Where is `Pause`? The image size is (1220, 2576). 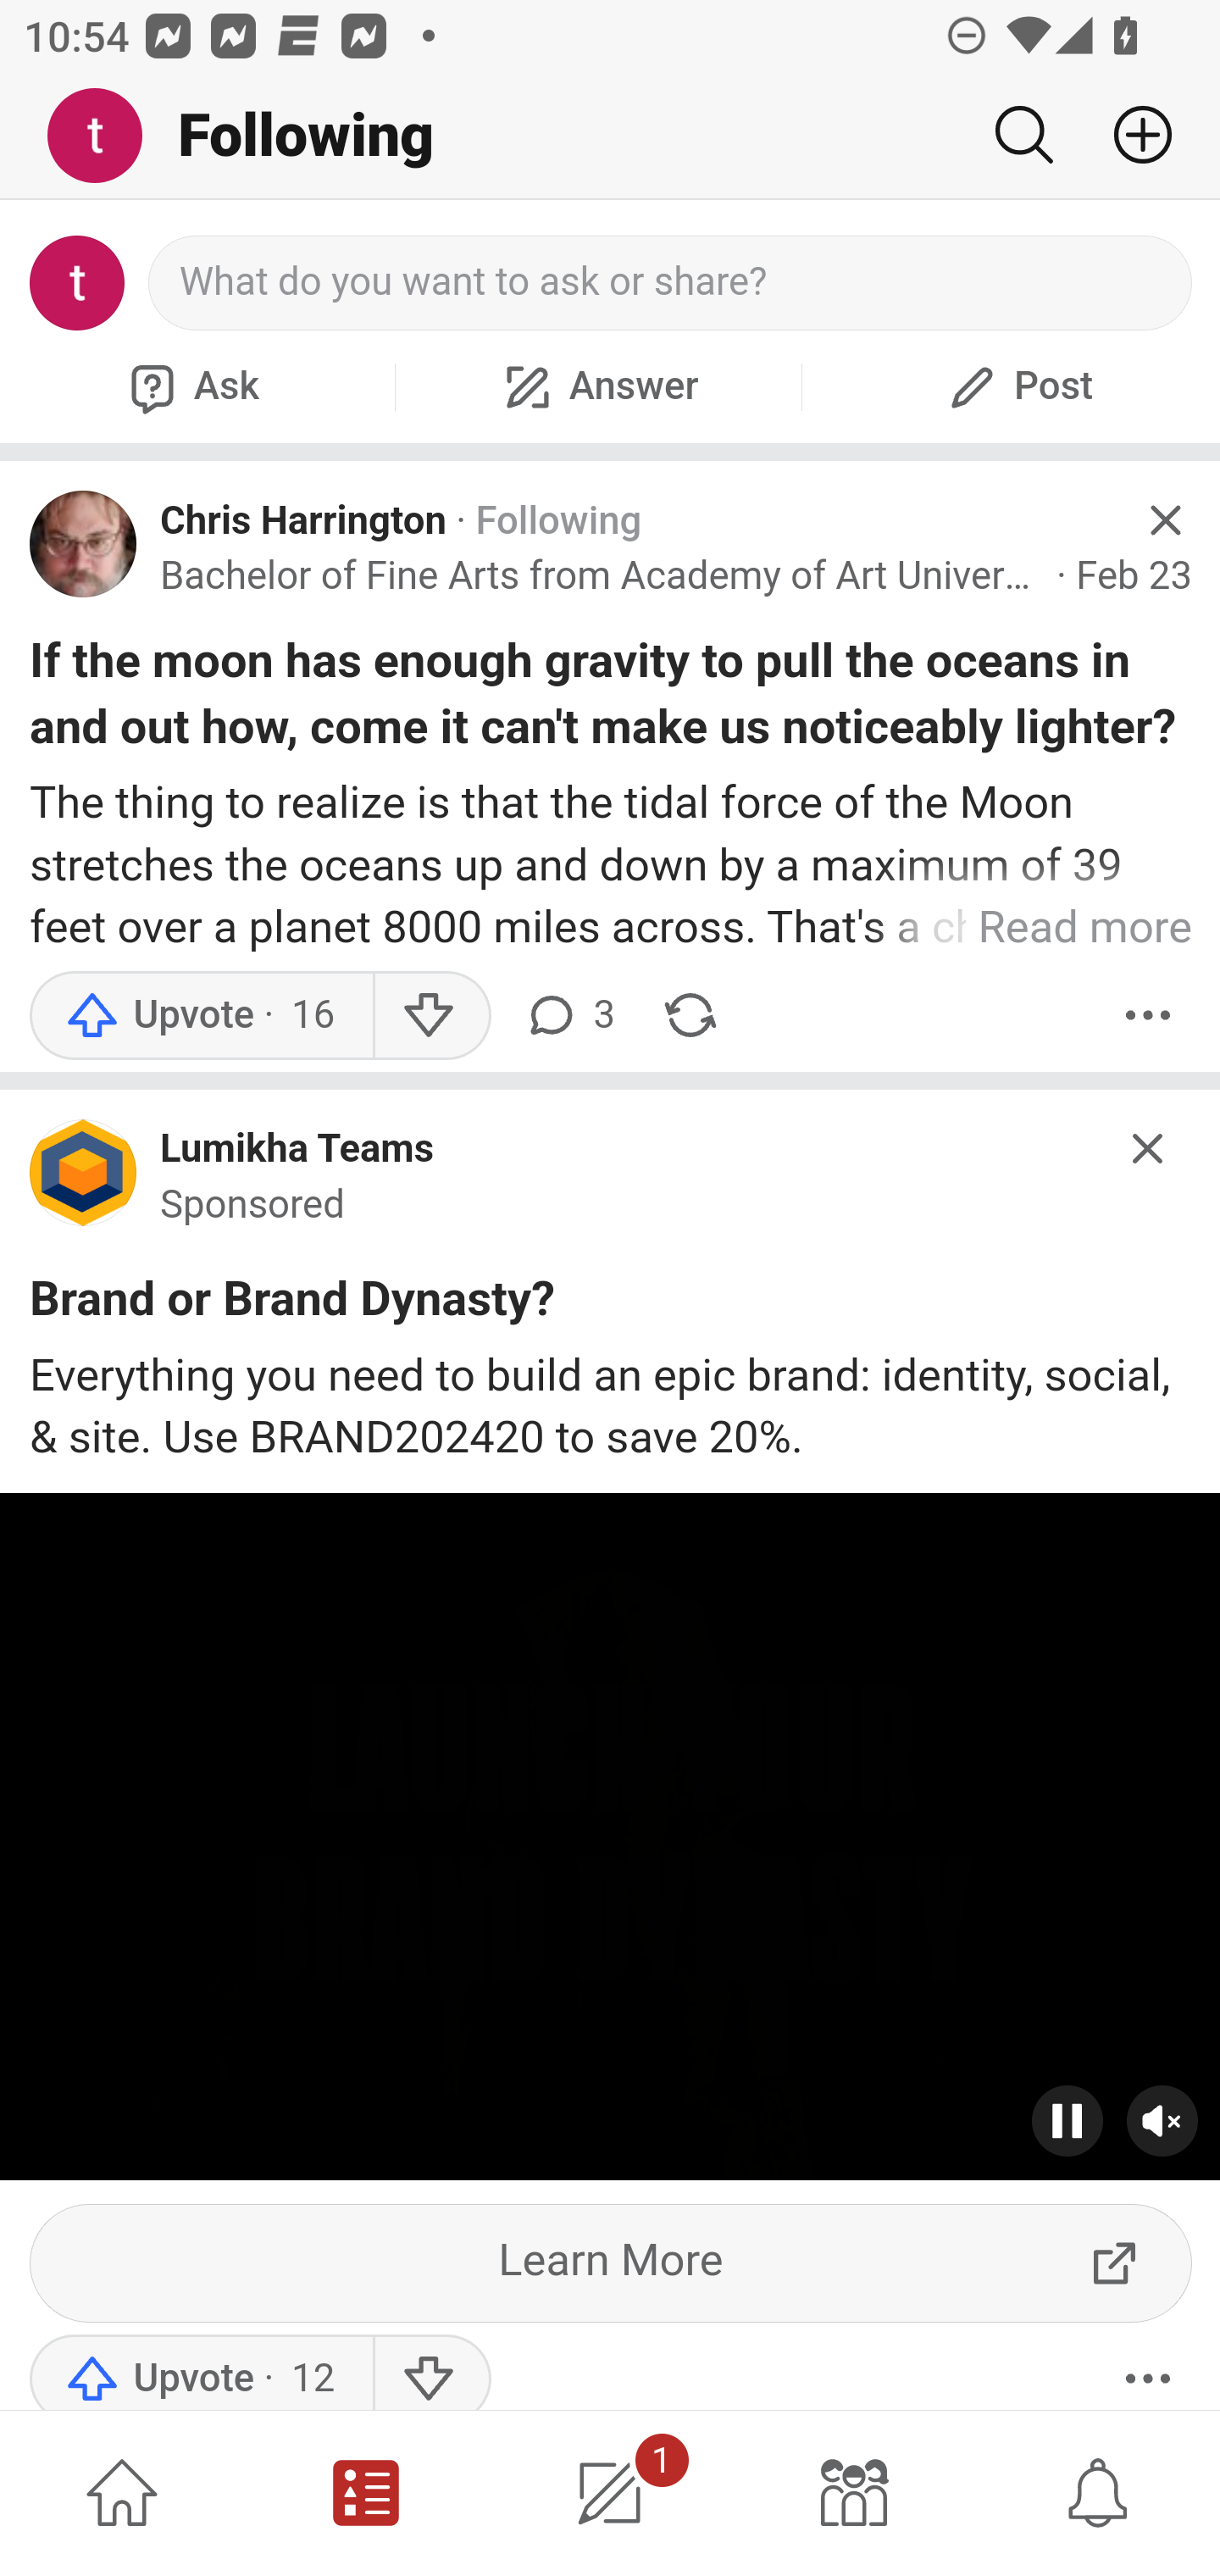
Pause is located at coordinates (1068, 2121).